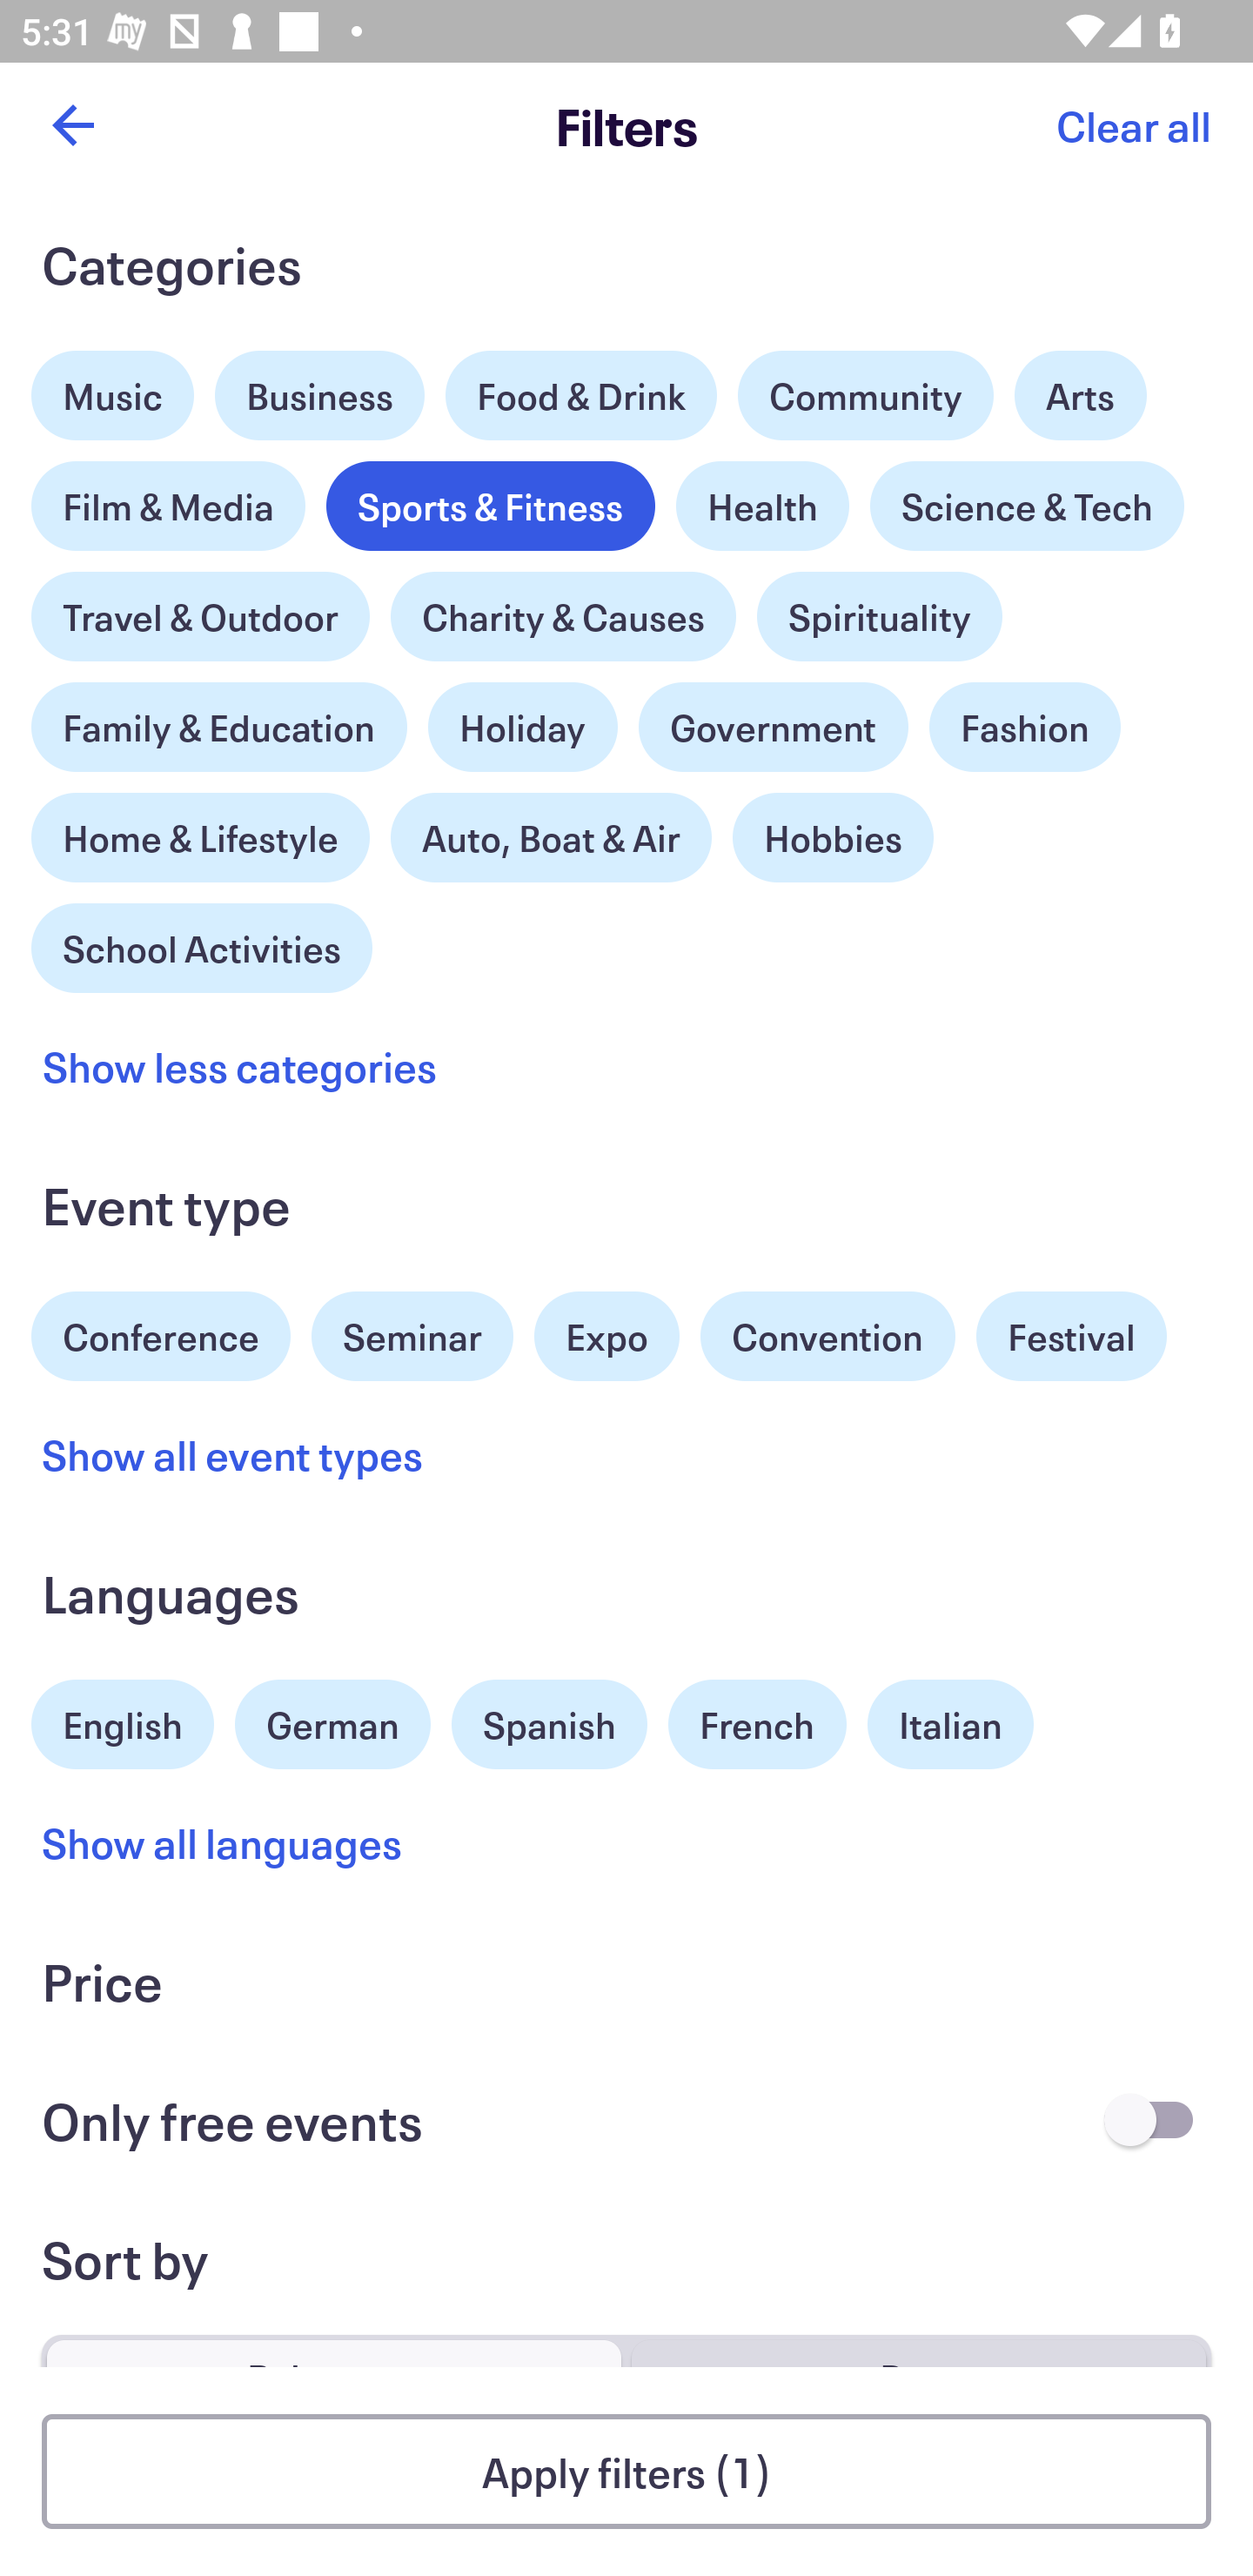  I want to click on Government, so click(774, 728).